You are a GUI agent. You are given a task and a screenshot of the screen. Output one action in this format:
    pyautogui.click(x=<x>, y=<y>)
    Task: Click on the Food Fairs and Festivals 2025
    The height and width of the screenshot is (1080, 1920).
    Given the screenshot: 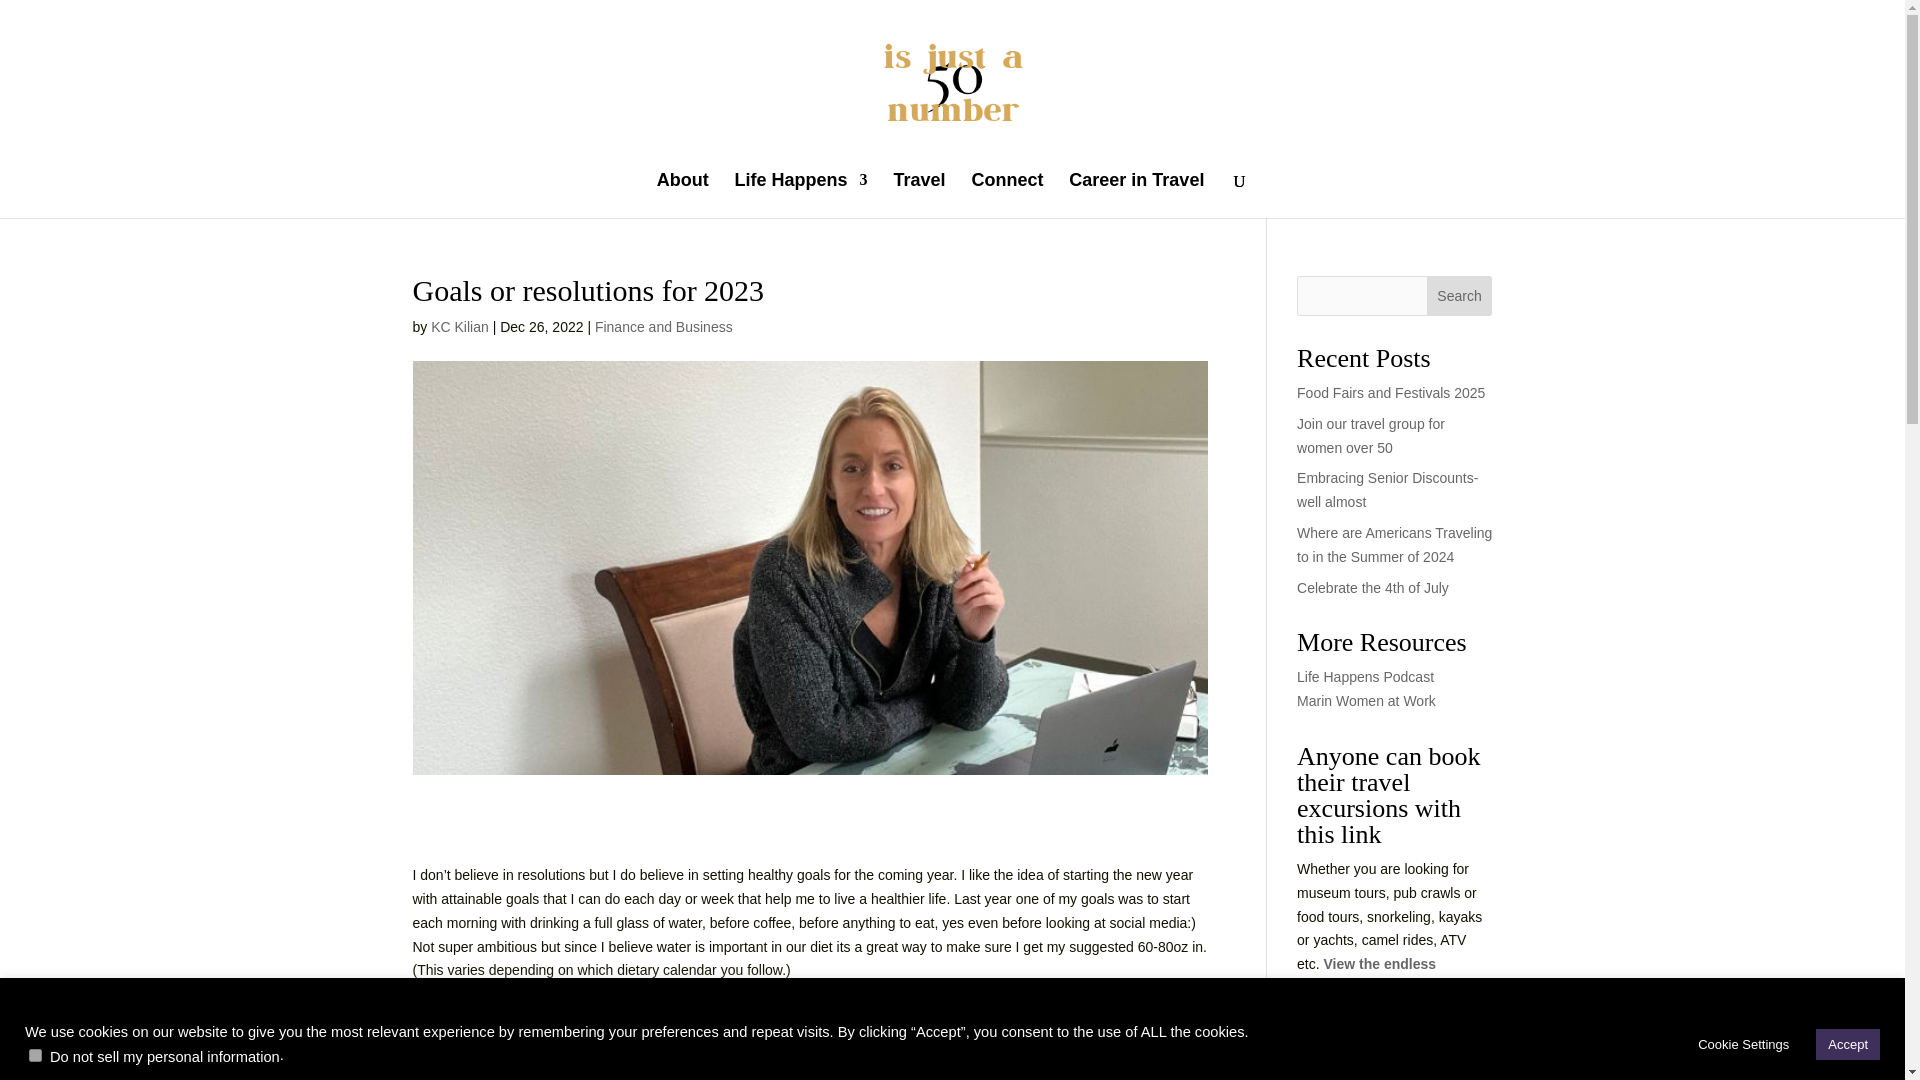 What is the action you would take?
    pyautogui.click(x=1390, y=392)
    